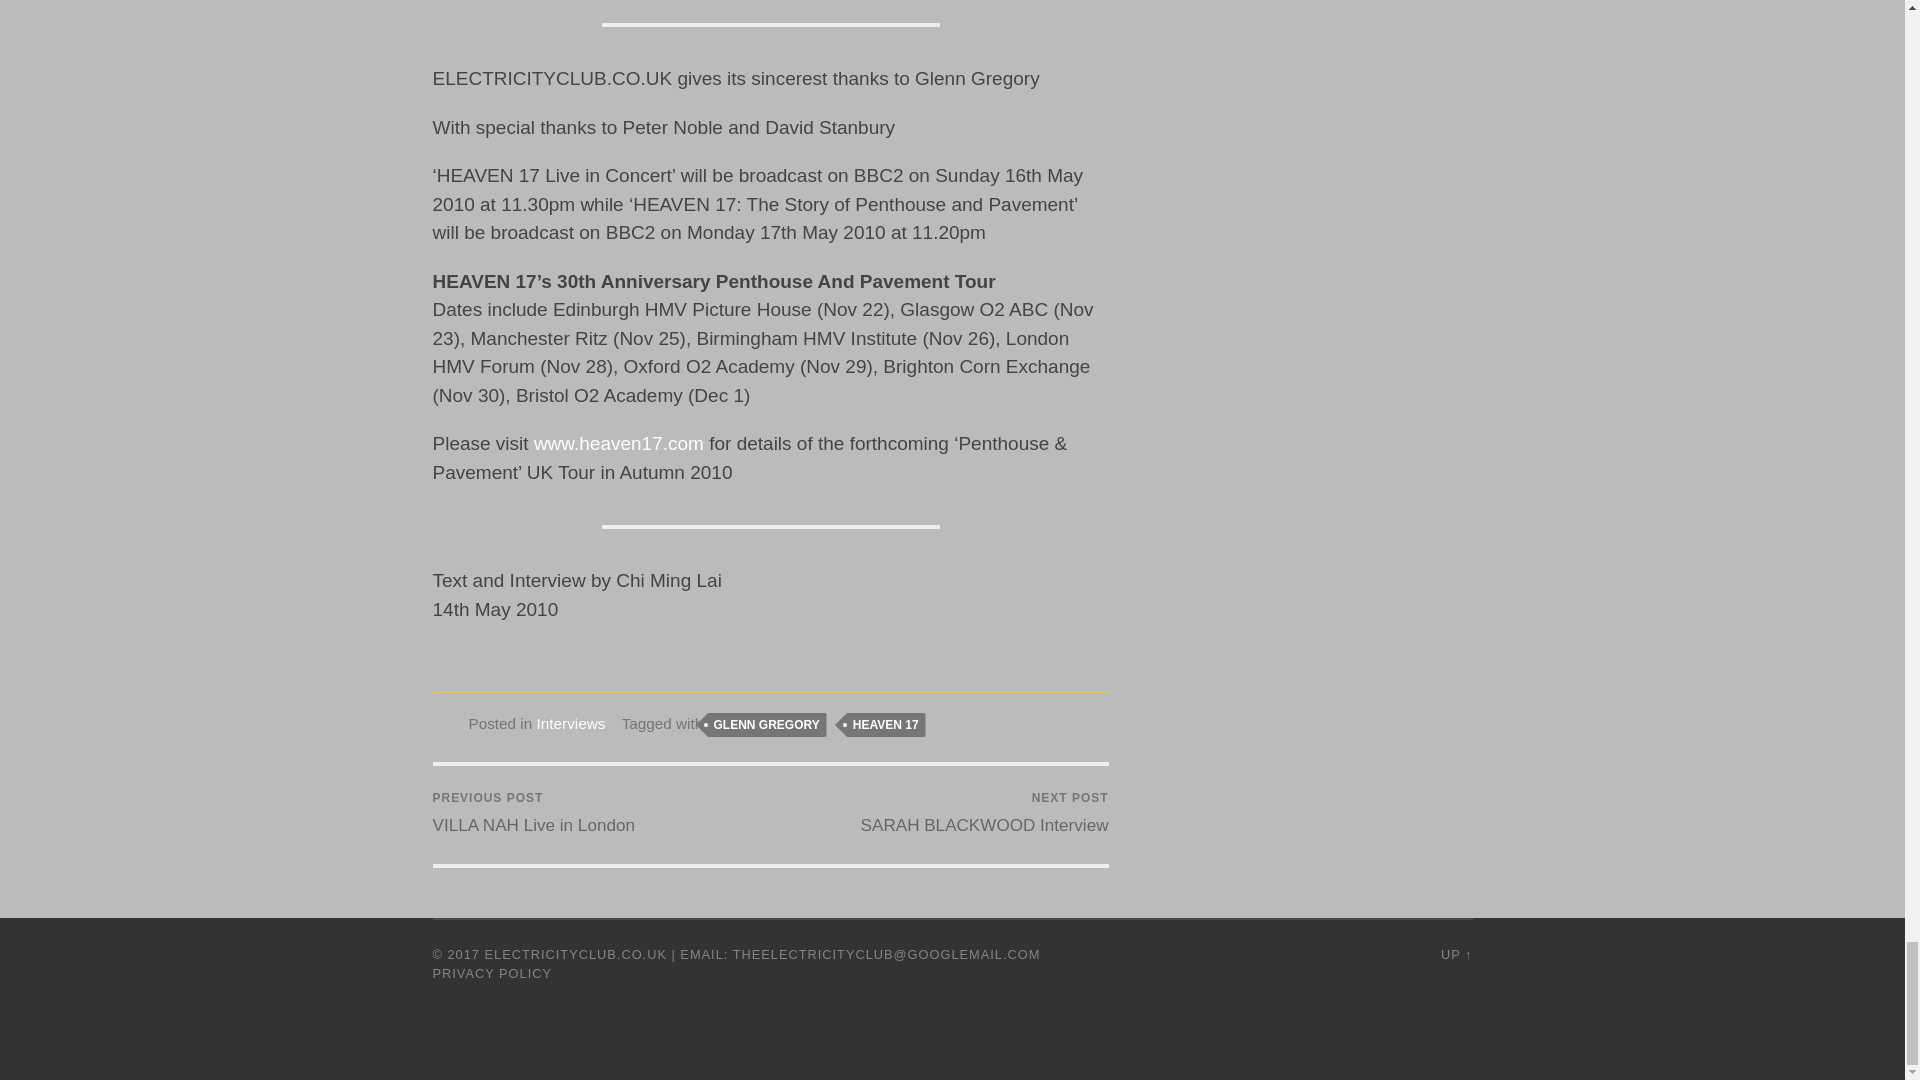 The image size is (1920, 1080). Describe the element at coordinates (1456, 954) in the screenshot. I see `To the top` at that location.